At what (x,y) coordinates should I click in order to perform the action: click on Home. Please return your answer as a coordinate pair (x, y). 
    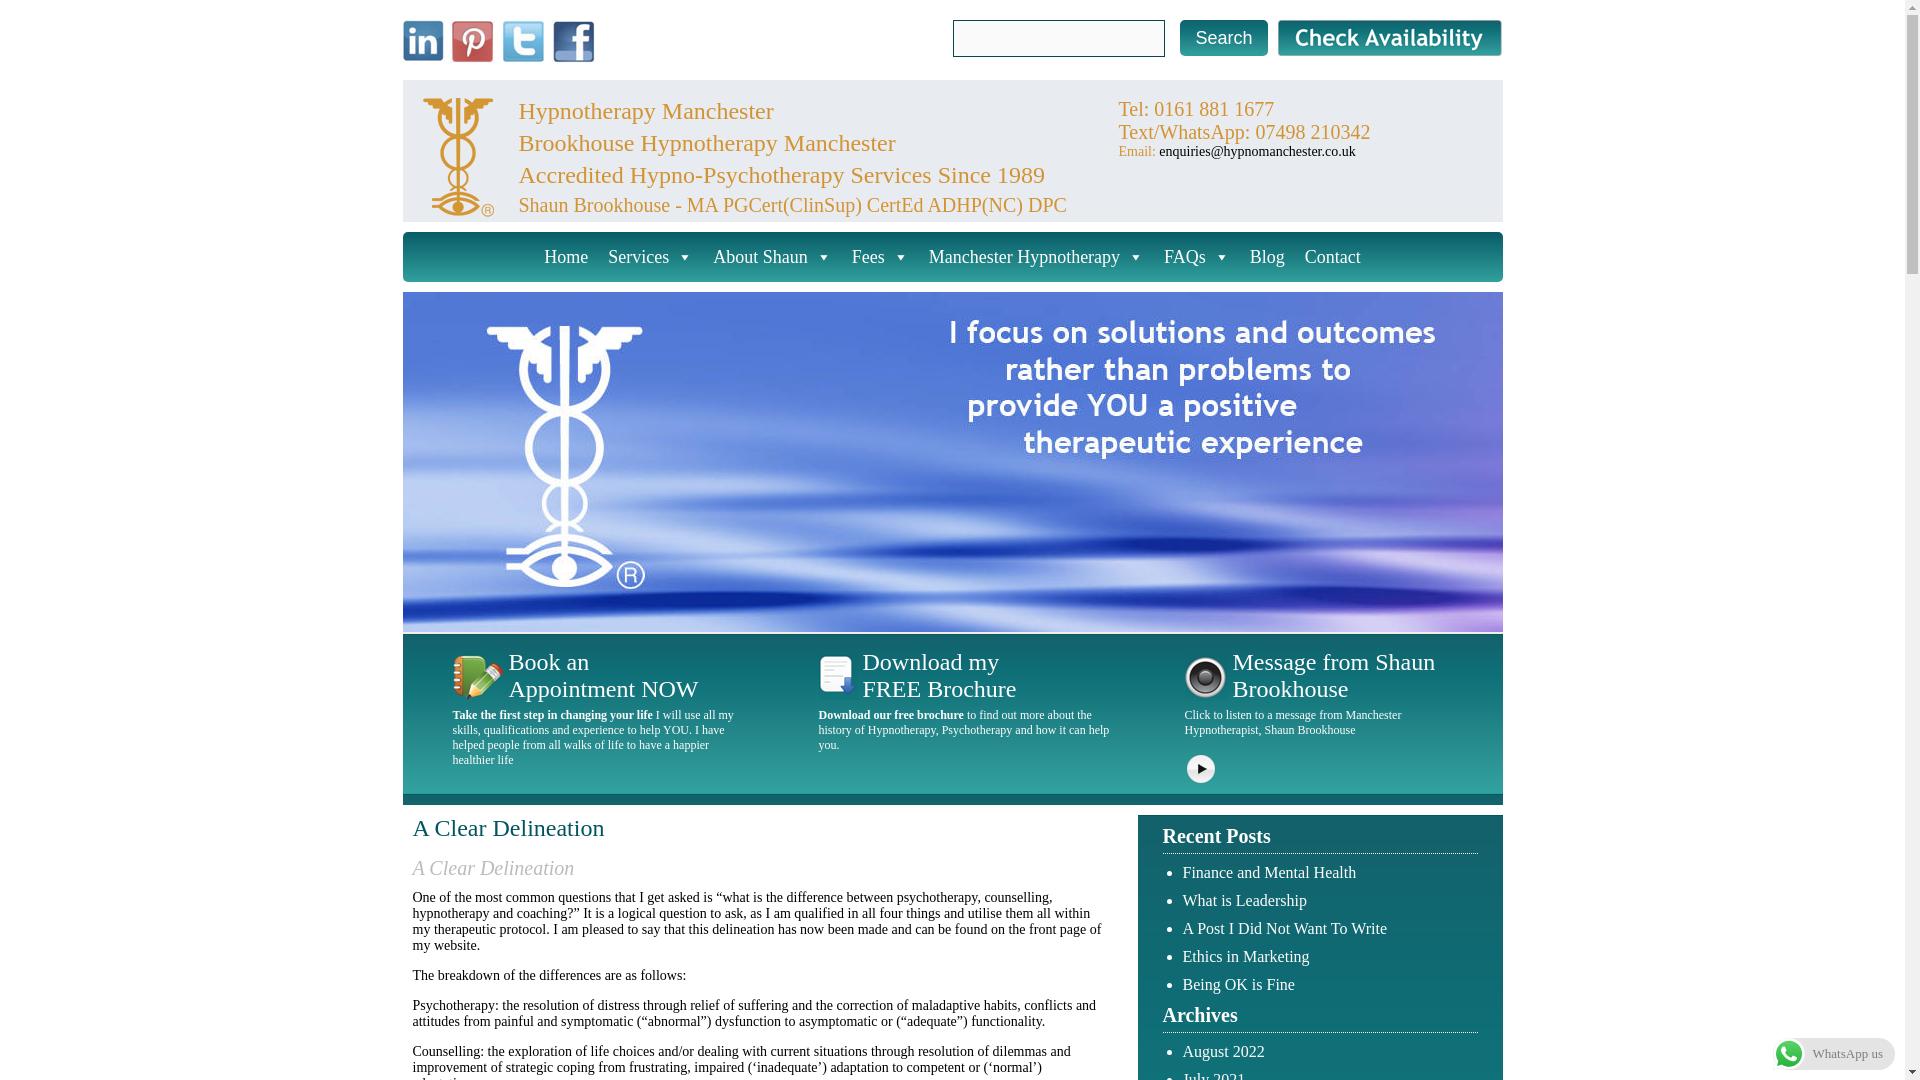
    Looking at the image, I should click on (565, 256).